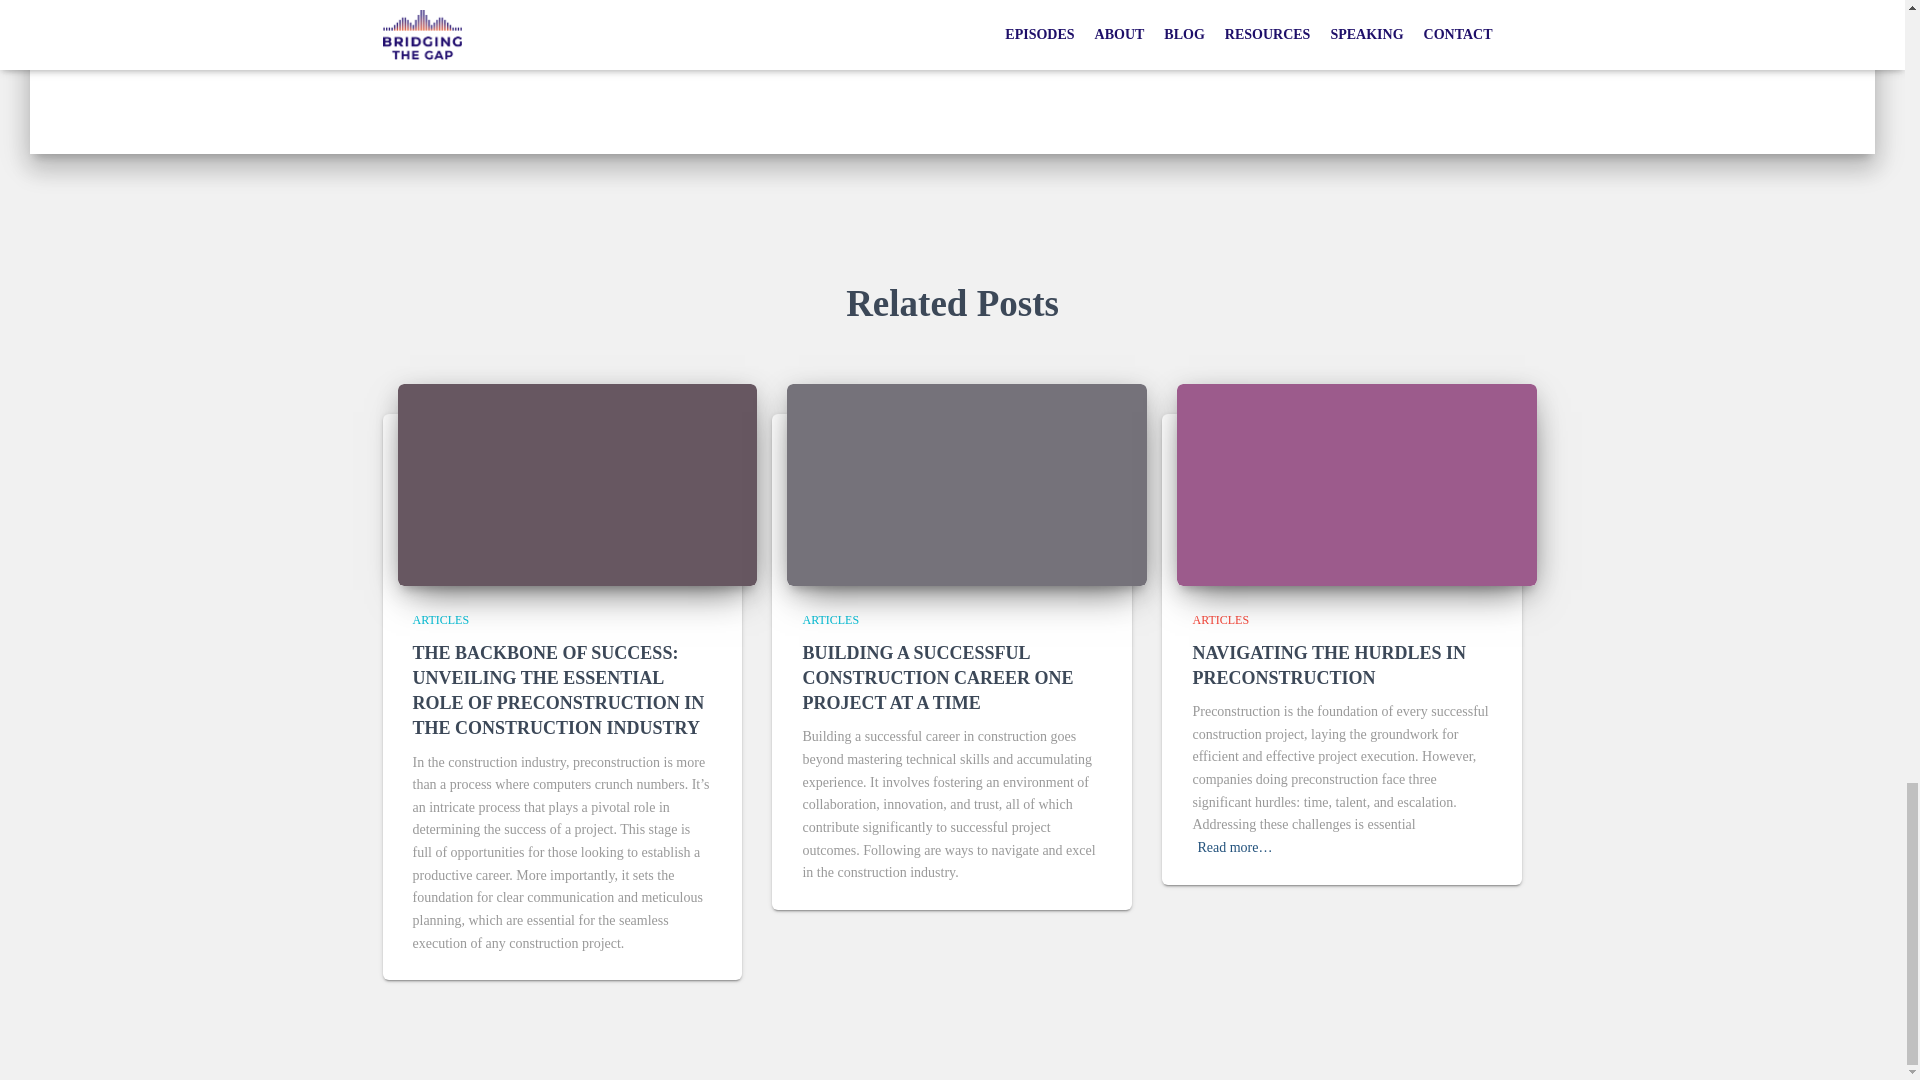 The width and height of the screenshot is (1920, 1080). Describe the element at coordinates (1329, 664) in the screenshot. I see `NAVIGATING THE HURDLES IN PRECONSTRUCTION` at that location.